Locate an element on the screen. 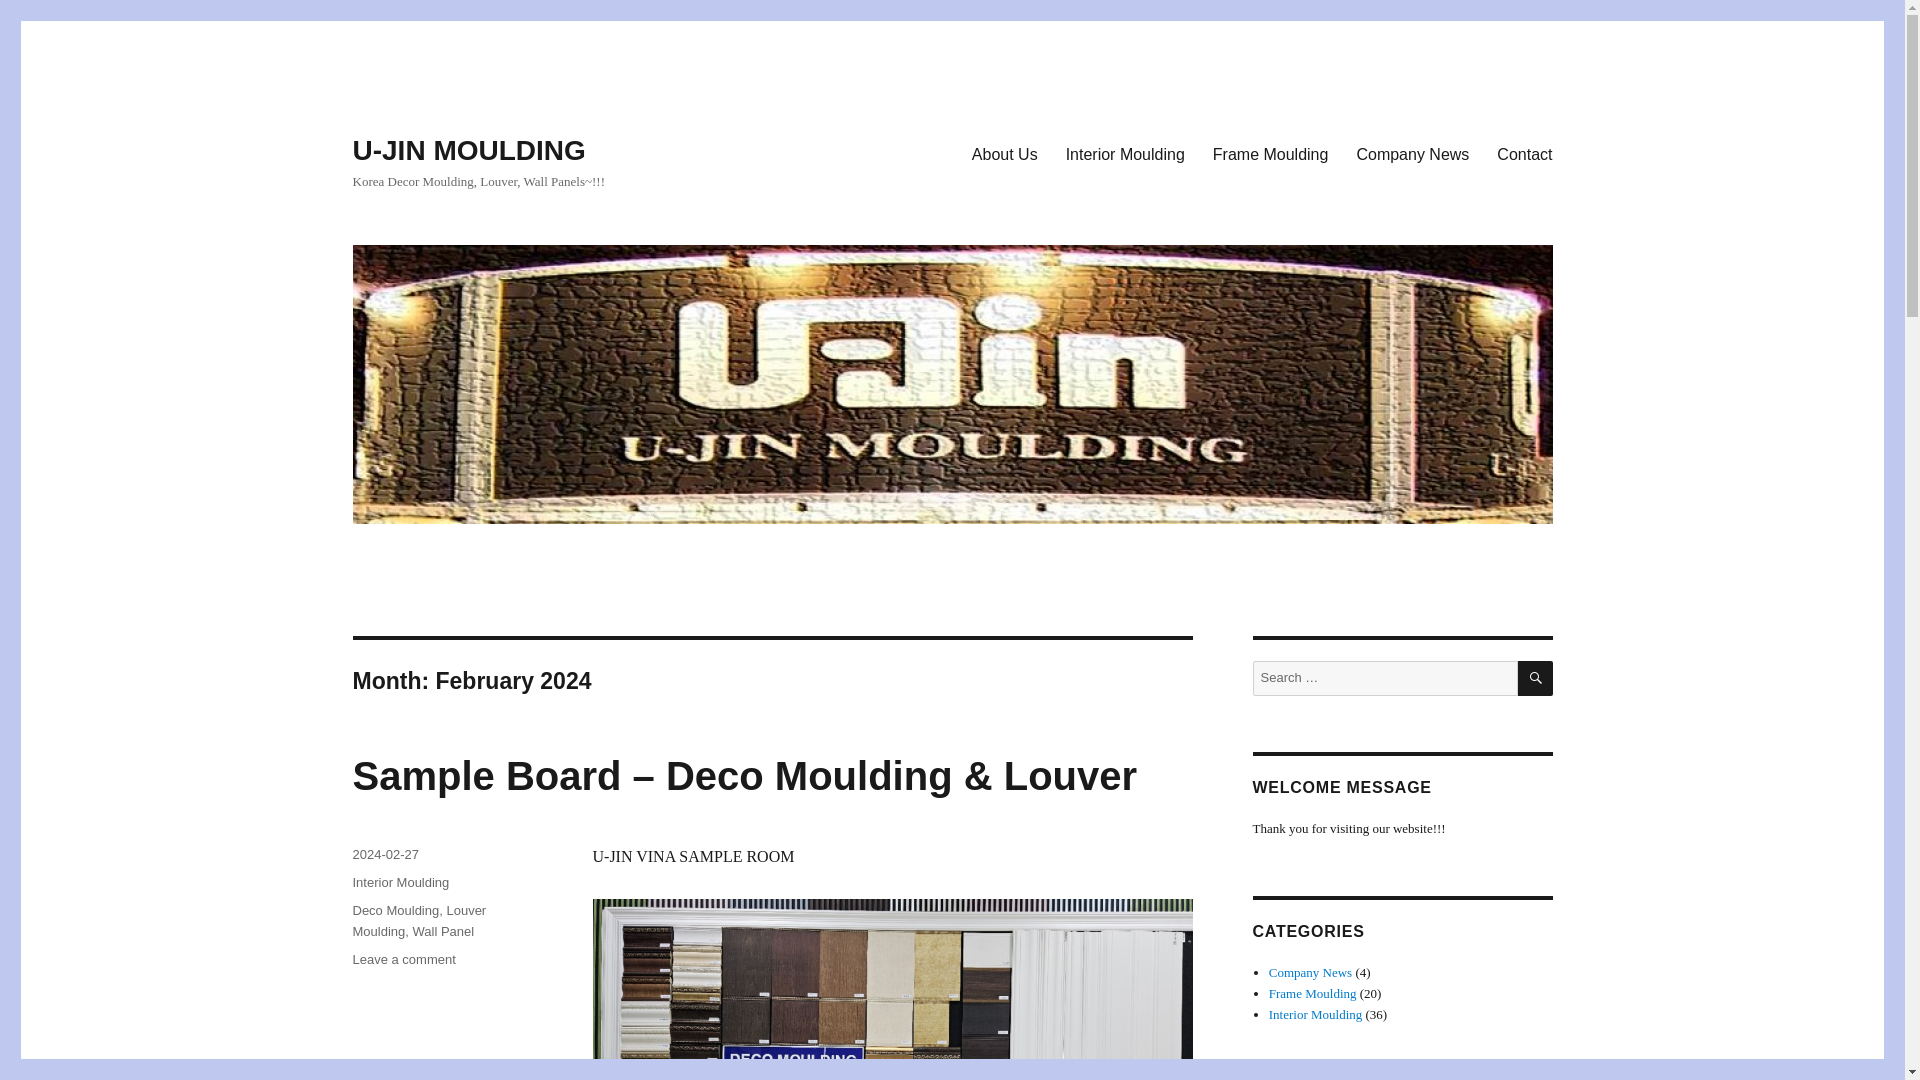 The image size is (1920, 1080). Louver Moulding is located at coordinates (418, 920).